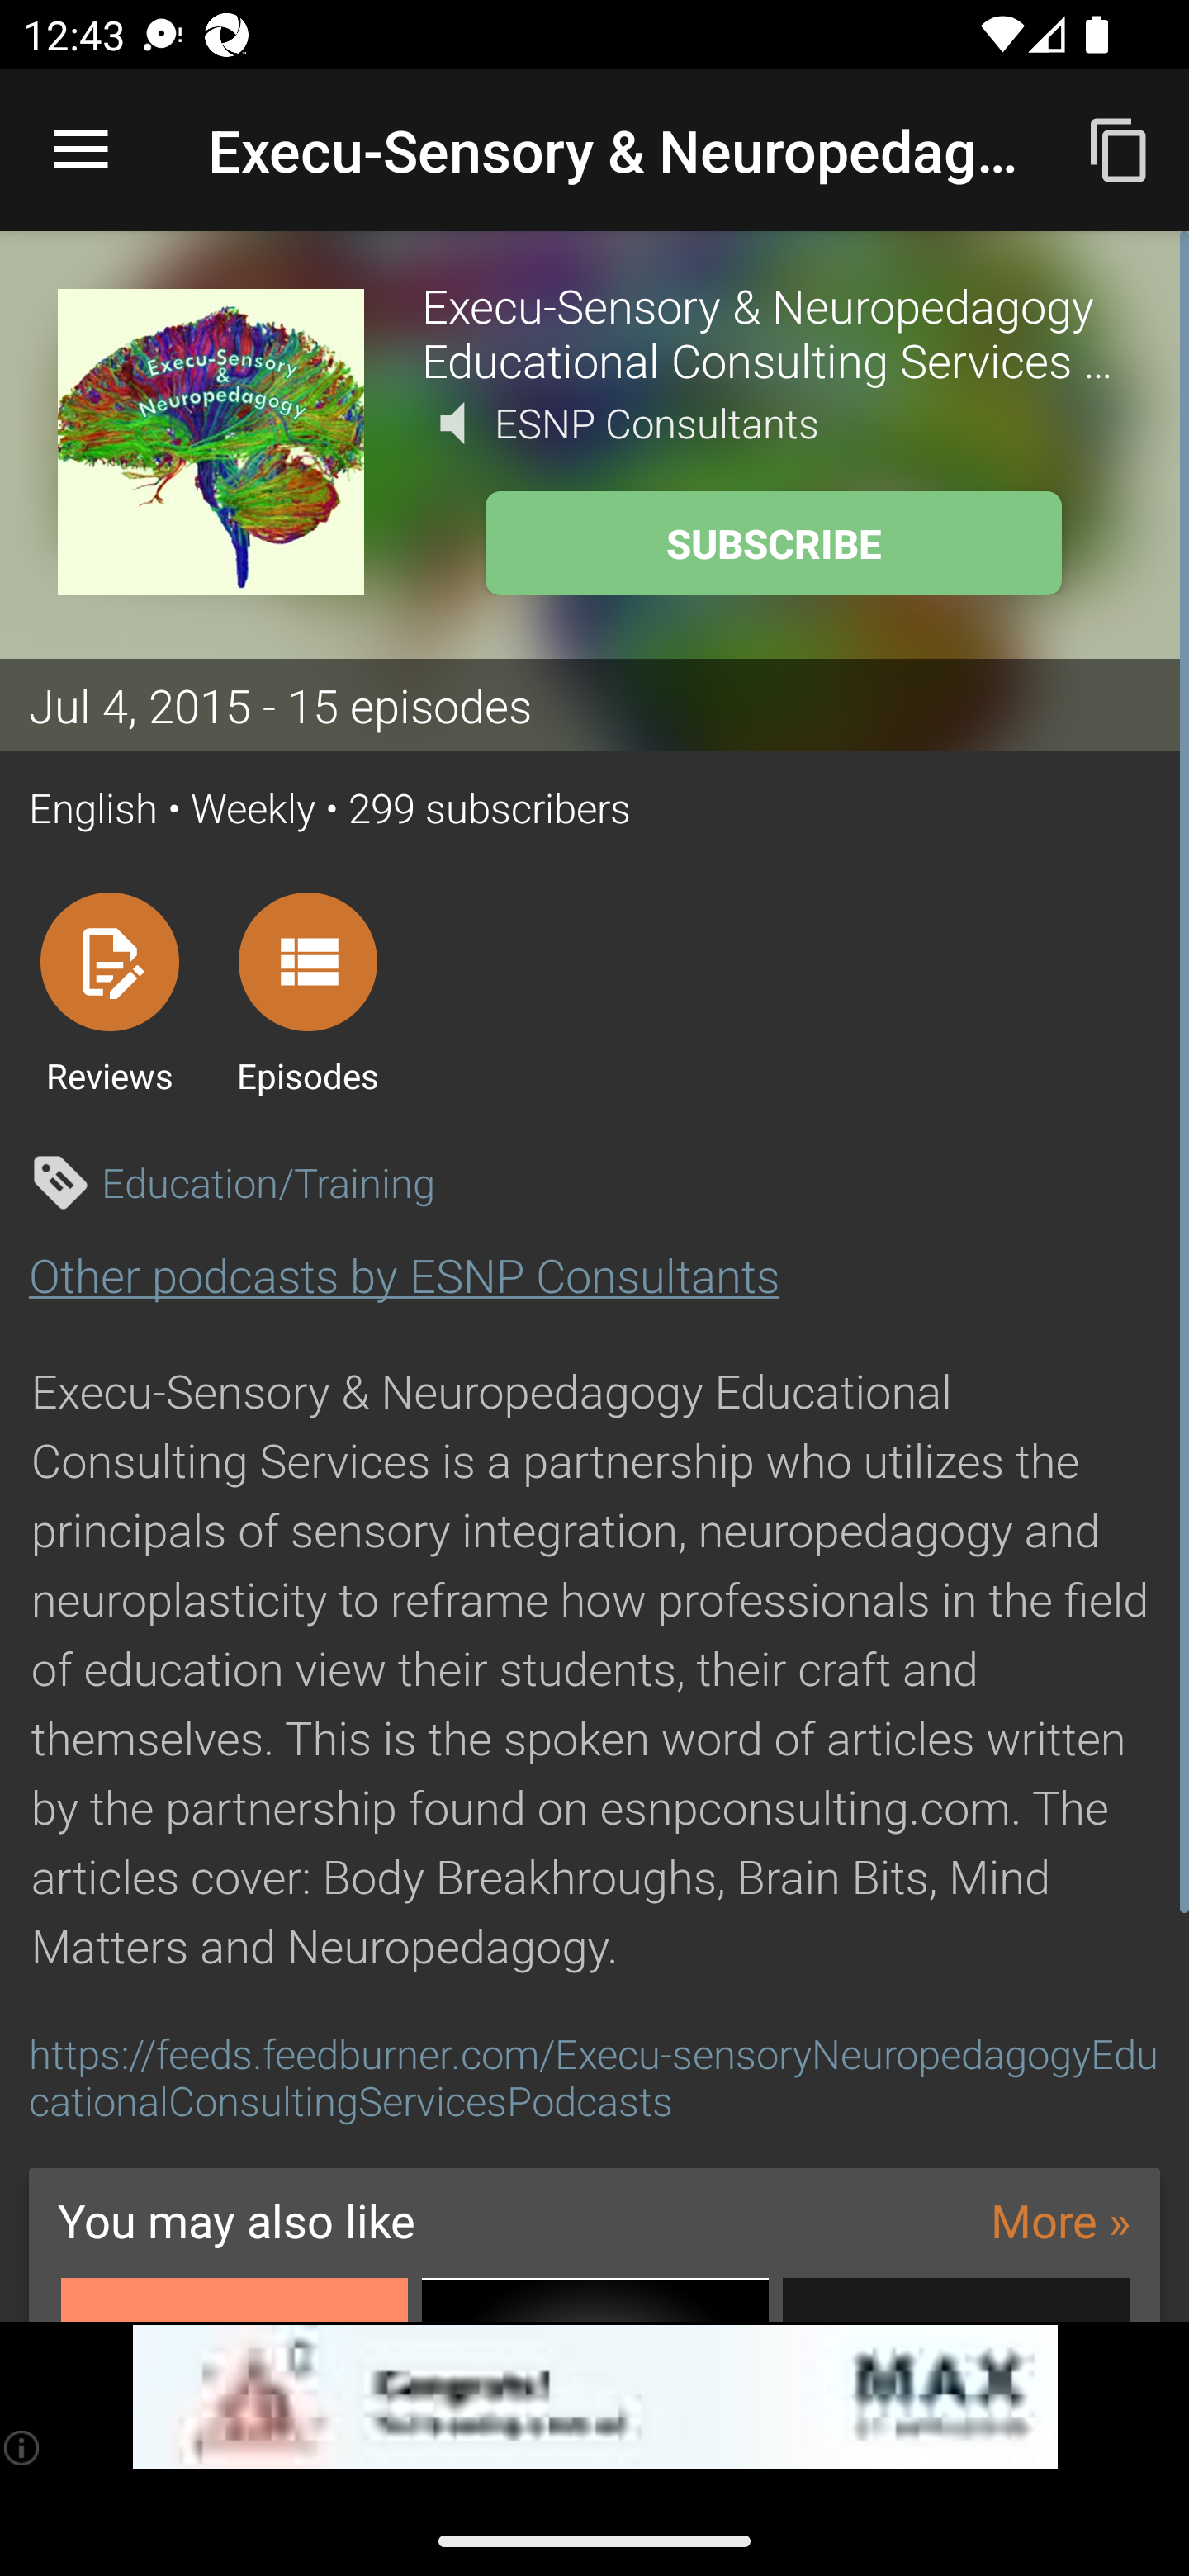 The width and height of the screenshot is (1189, 2576). I want to click on Open navigation sidebar, so click(81, 150).